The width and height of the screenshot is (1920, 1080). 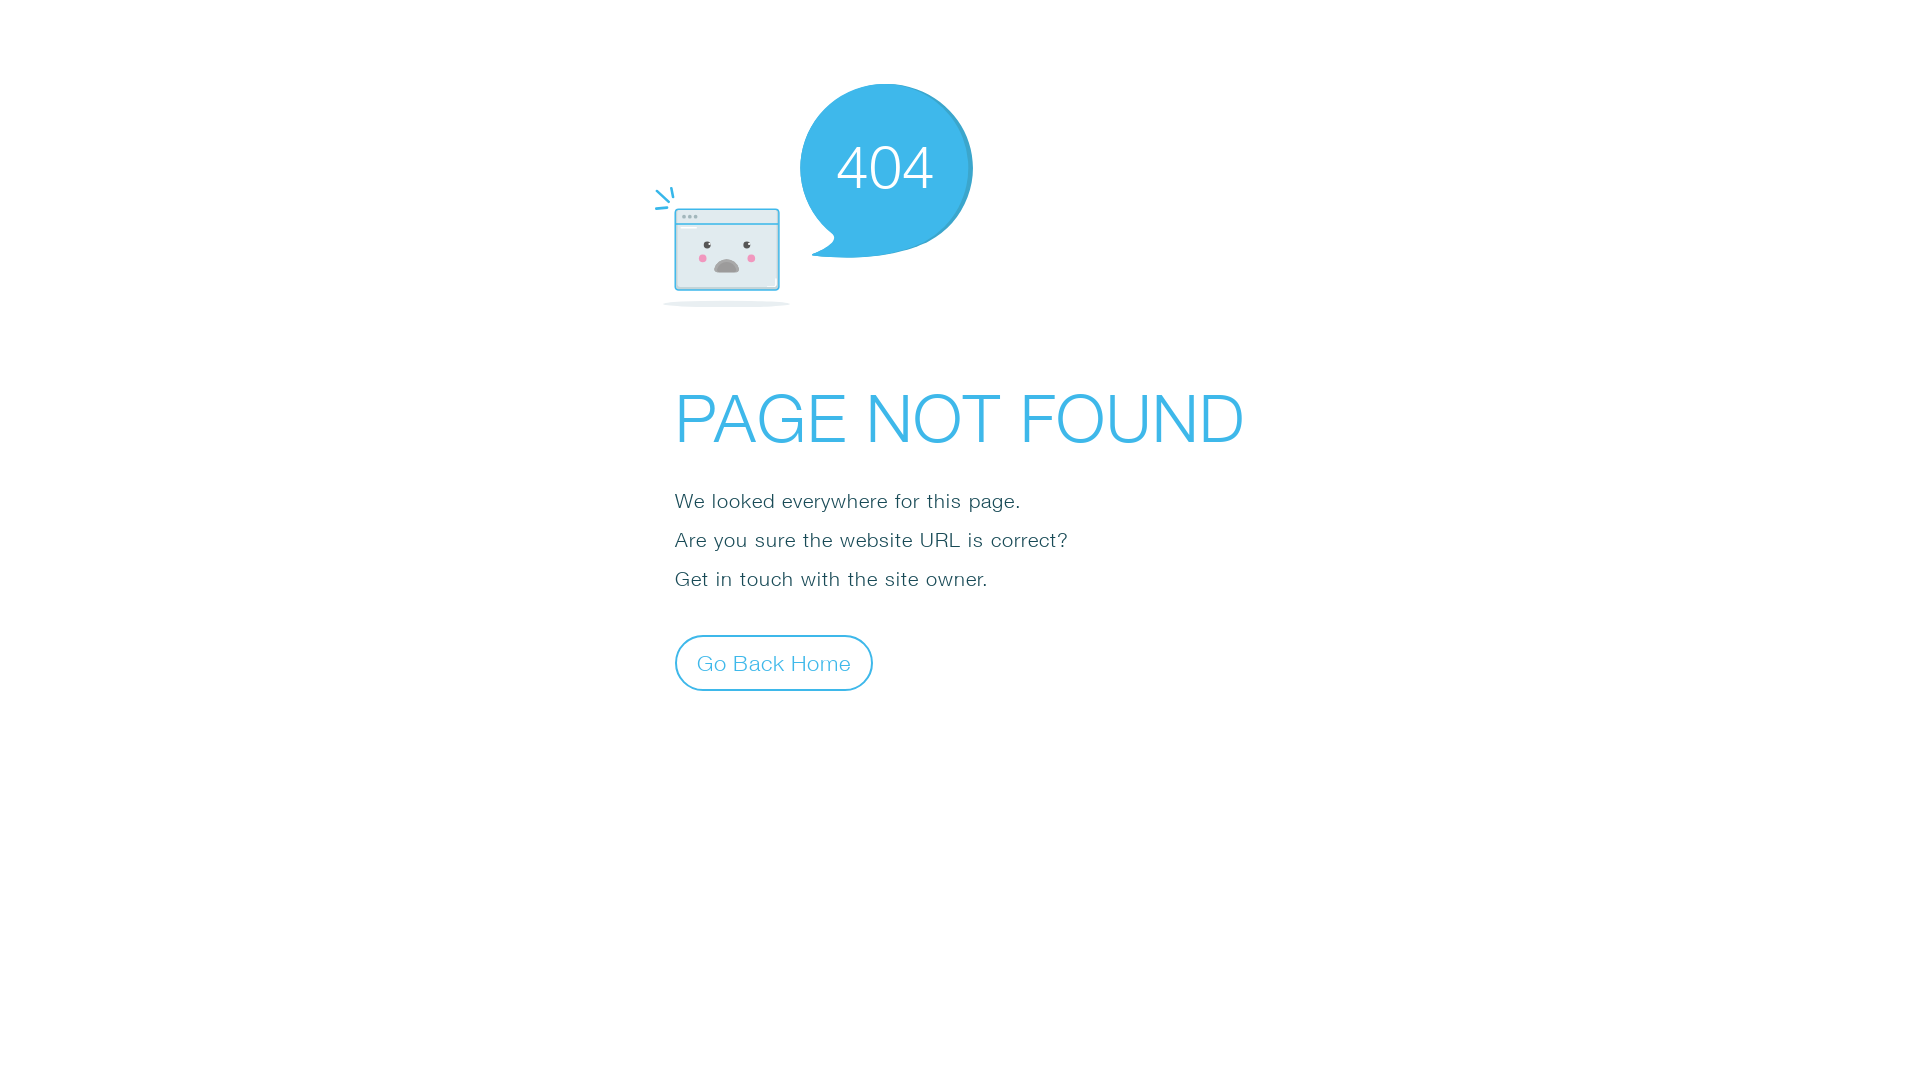 What do you see at coordinates (774, 662) in the screenshot?
I see `Go Back Home` at bounding box center [774, 662].